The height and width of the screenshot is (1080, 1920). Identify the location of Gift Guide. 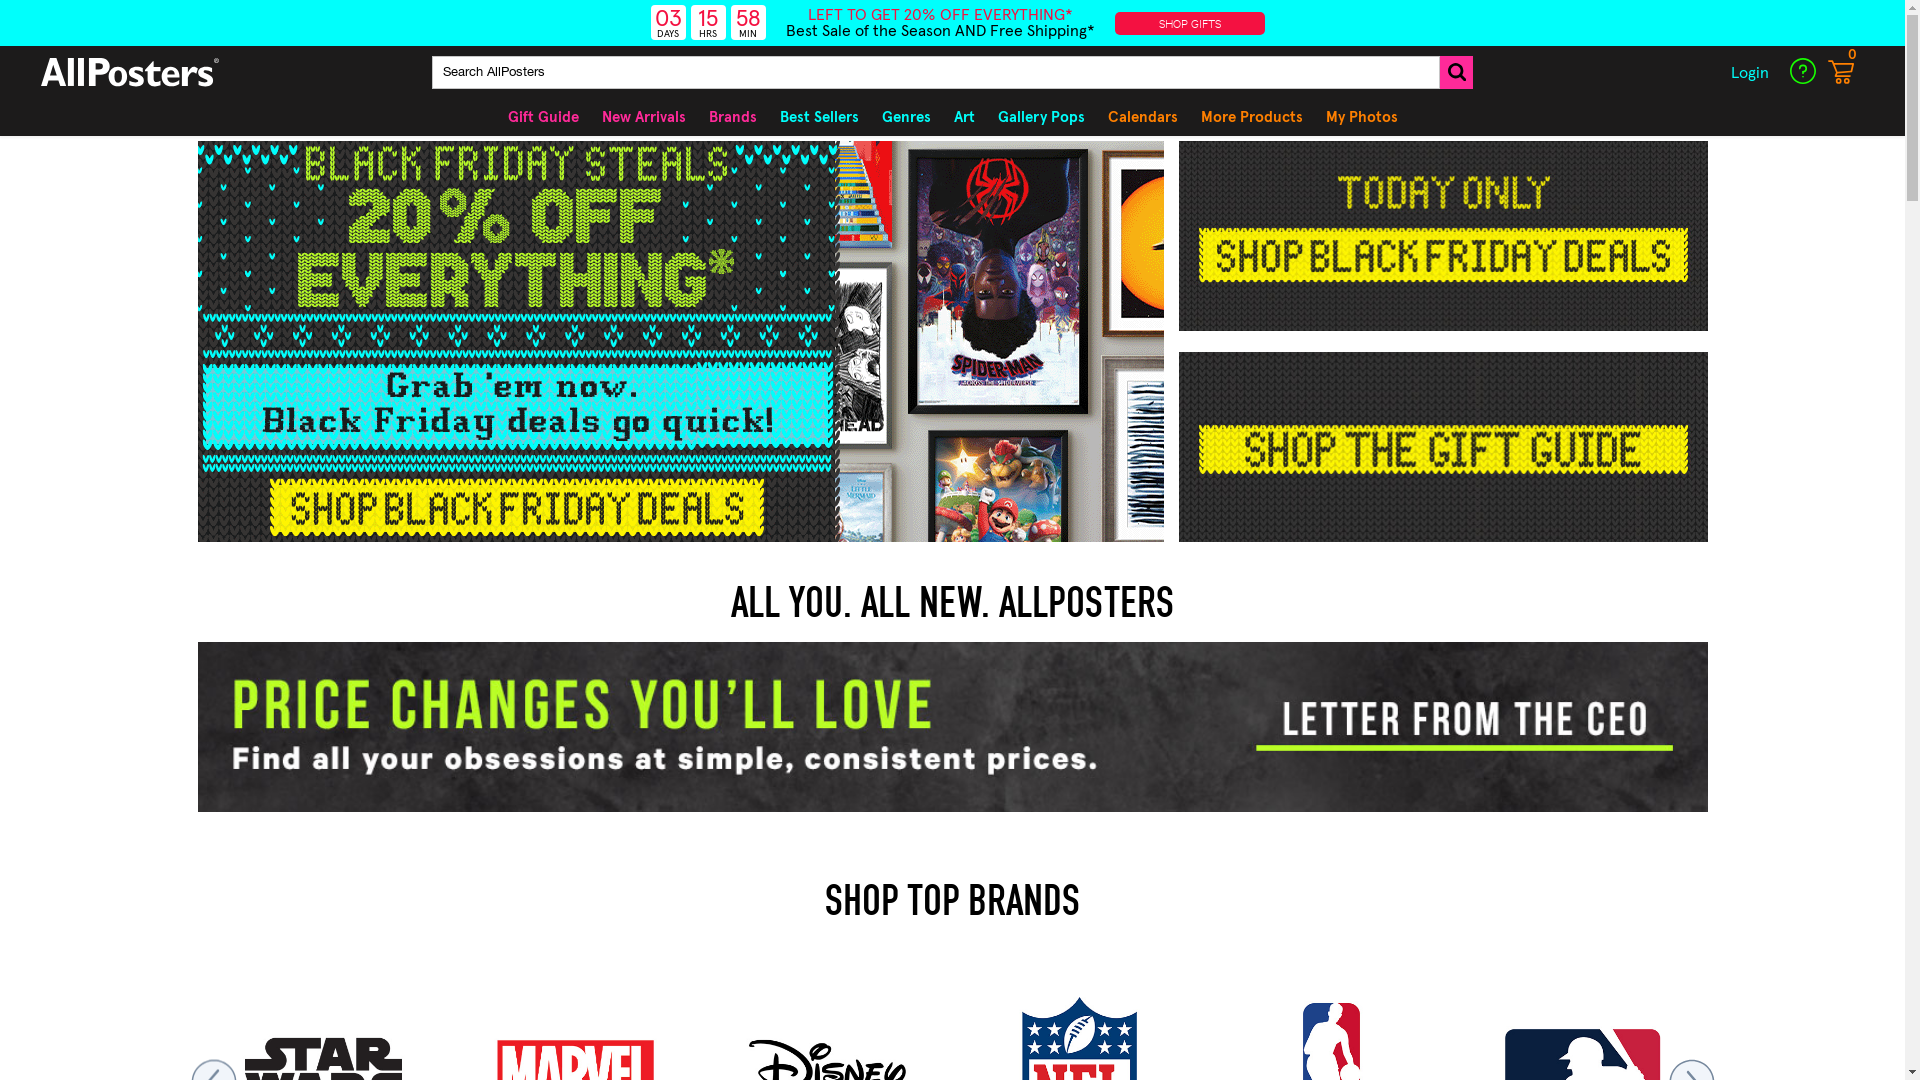
(544, 118).